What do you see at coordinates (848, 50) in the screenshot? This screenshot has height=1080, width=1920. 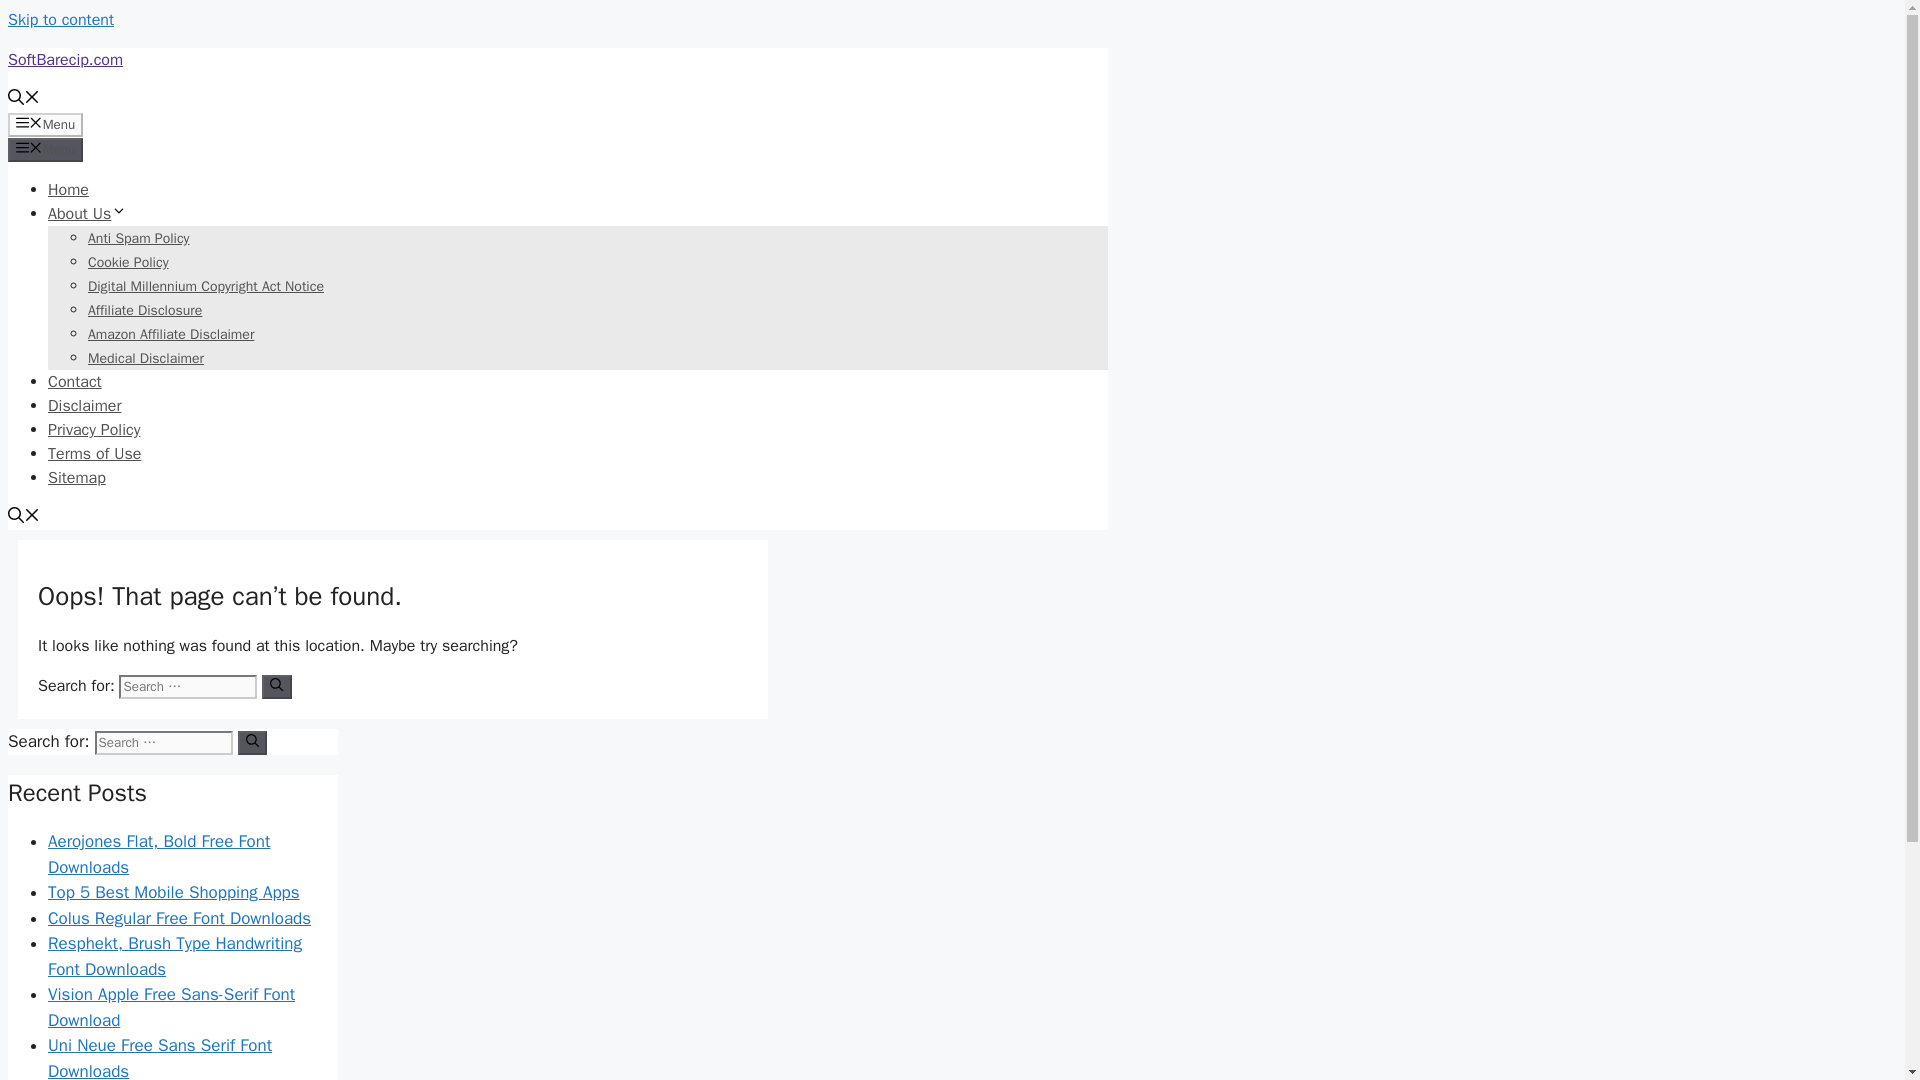 I see `About Us` at bounding box center [848, 50].